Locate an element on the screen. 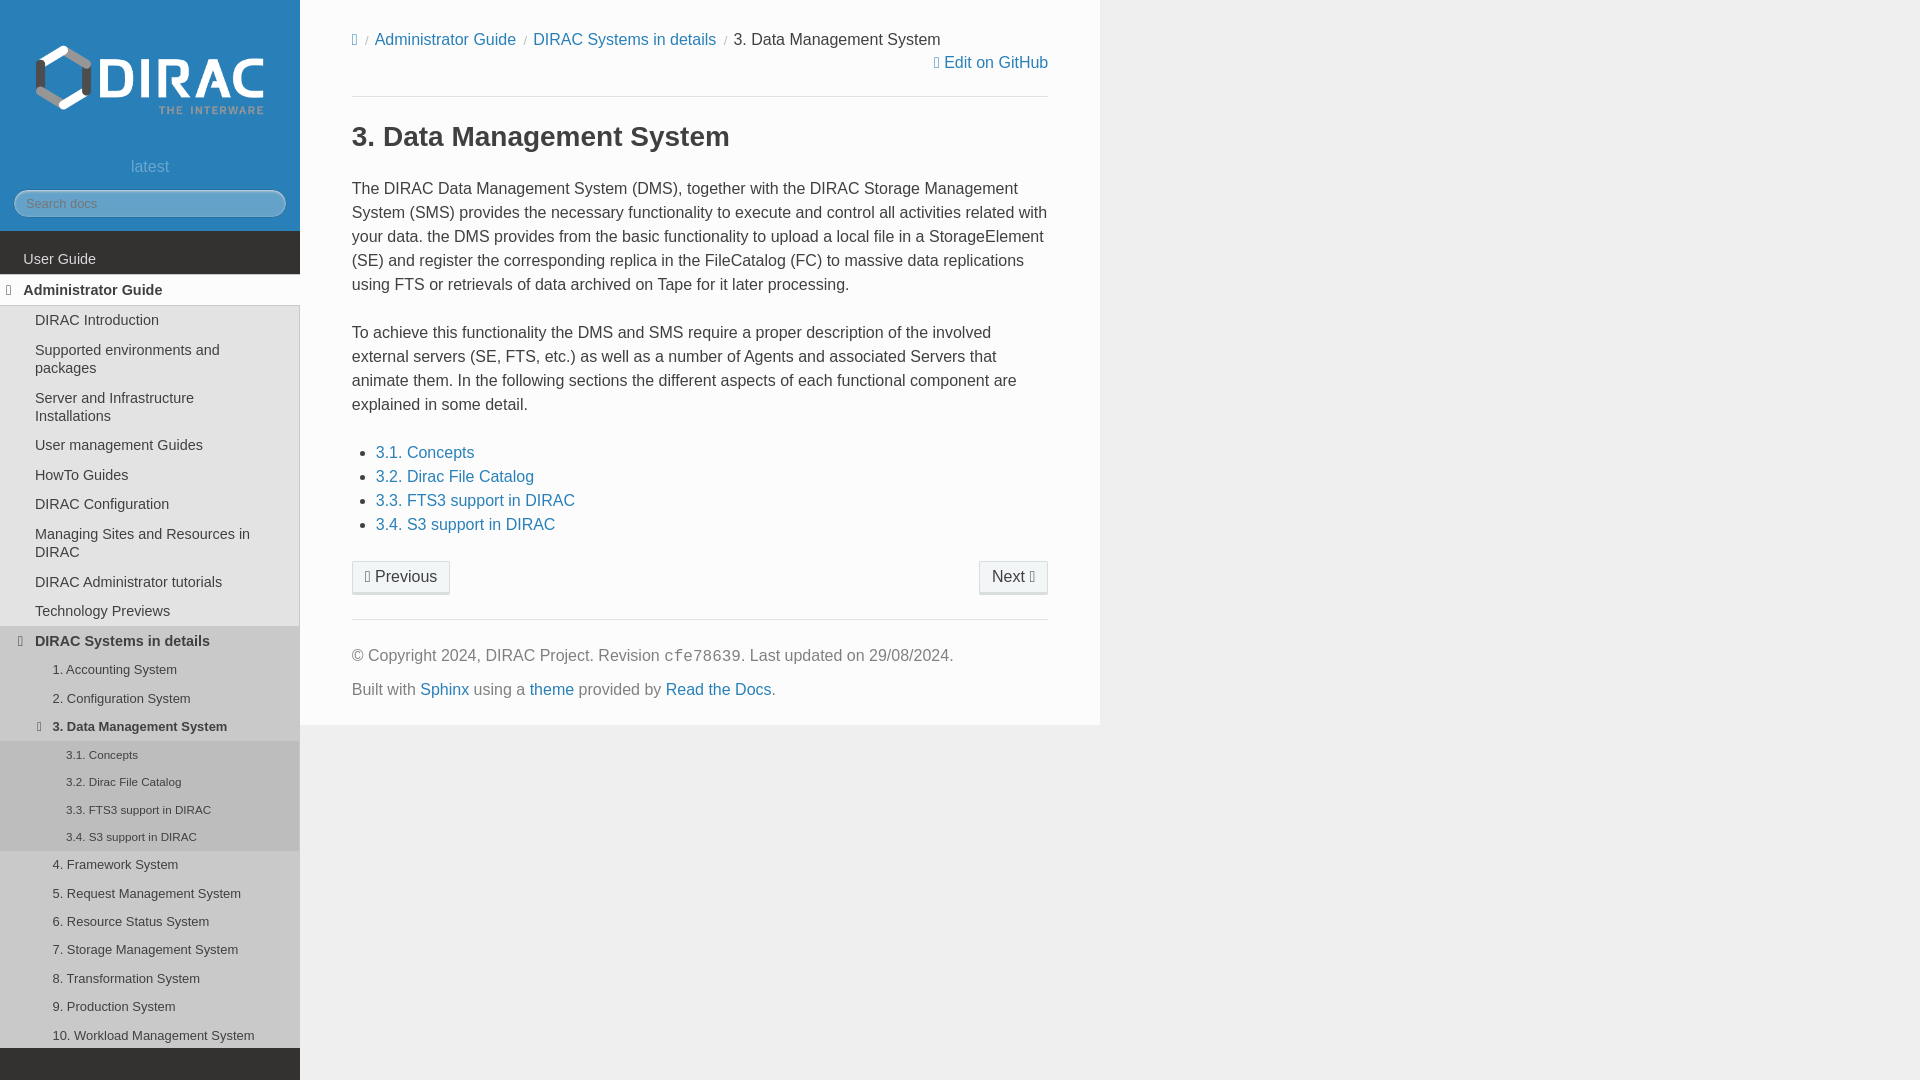 The width and height of the screenshot is (1920, 1080). DIRAC Administrator tutorials is located at coordinates (150, 582).